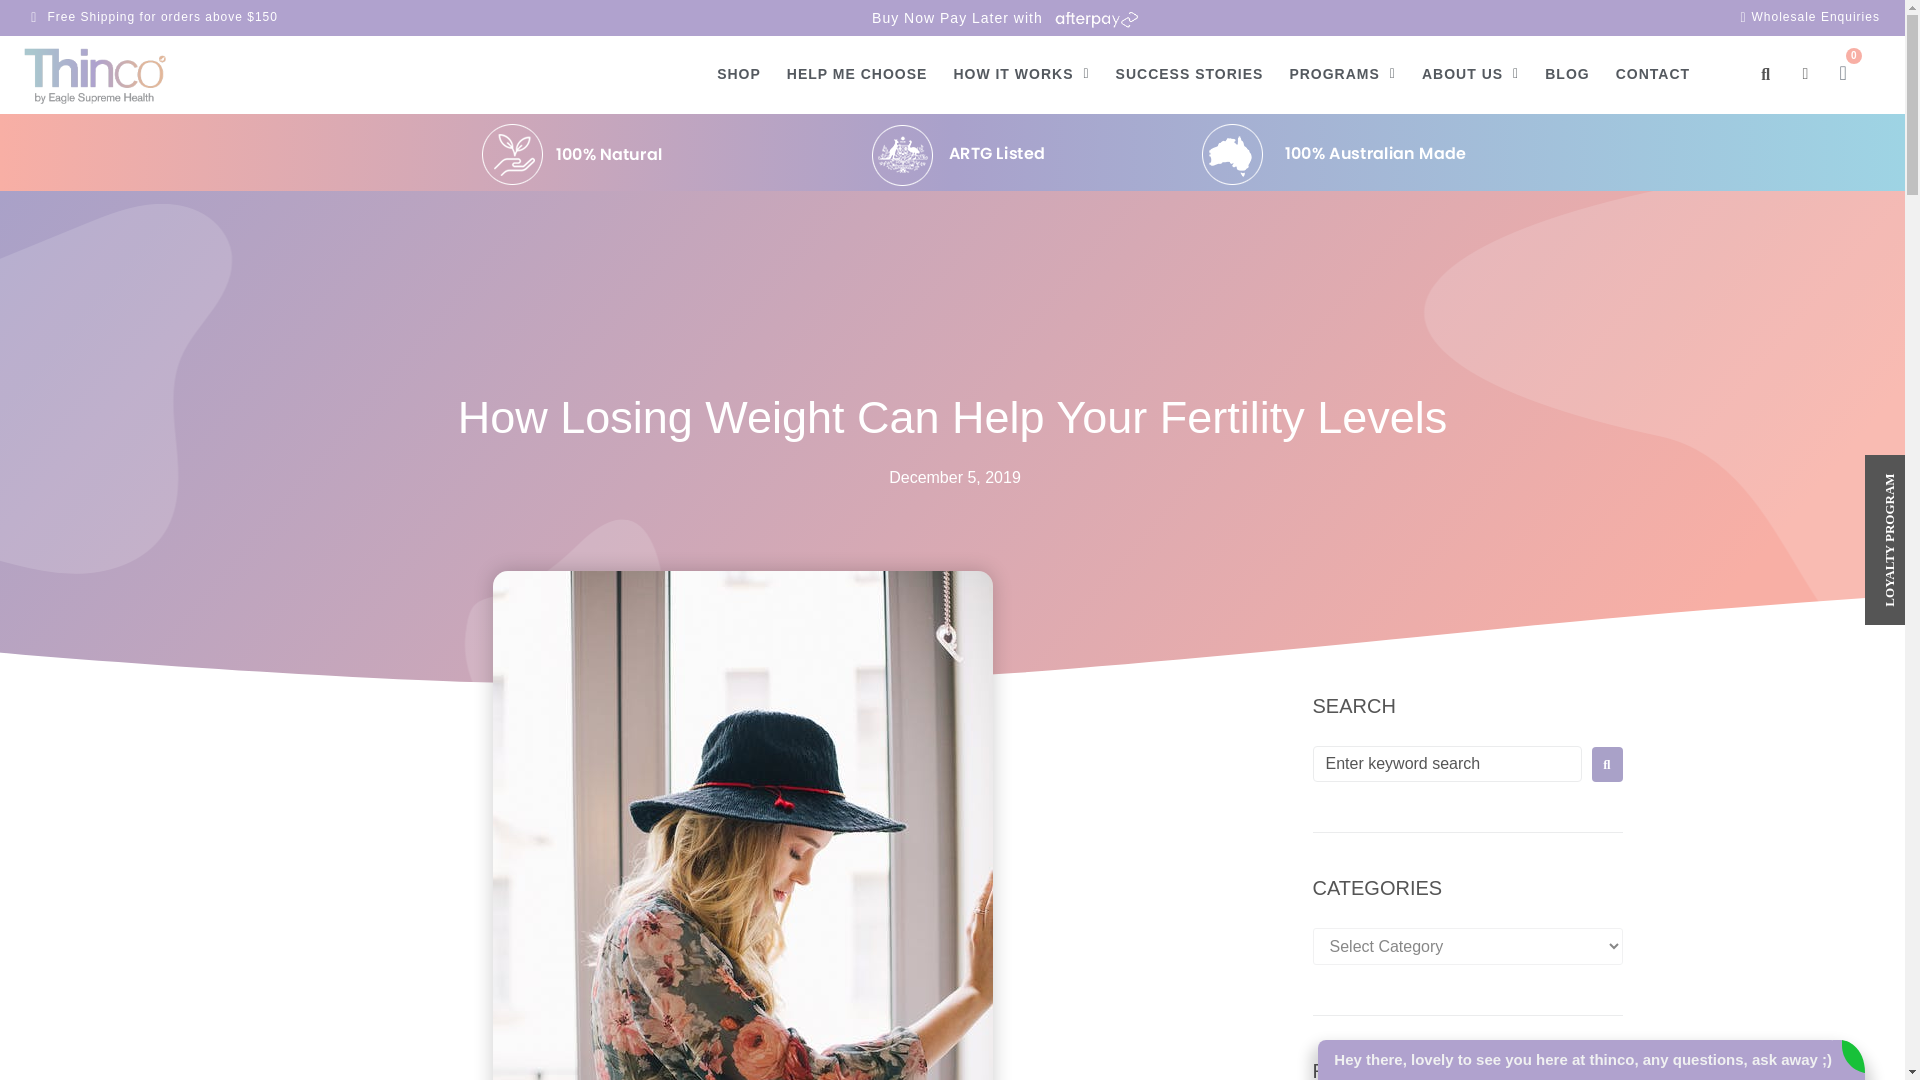 The height and width of the screenshot is (1080, 1920). Describe the element at coordinates (1704, 17) in the screenshot. I see `Wholesale Enquiries` at that location.